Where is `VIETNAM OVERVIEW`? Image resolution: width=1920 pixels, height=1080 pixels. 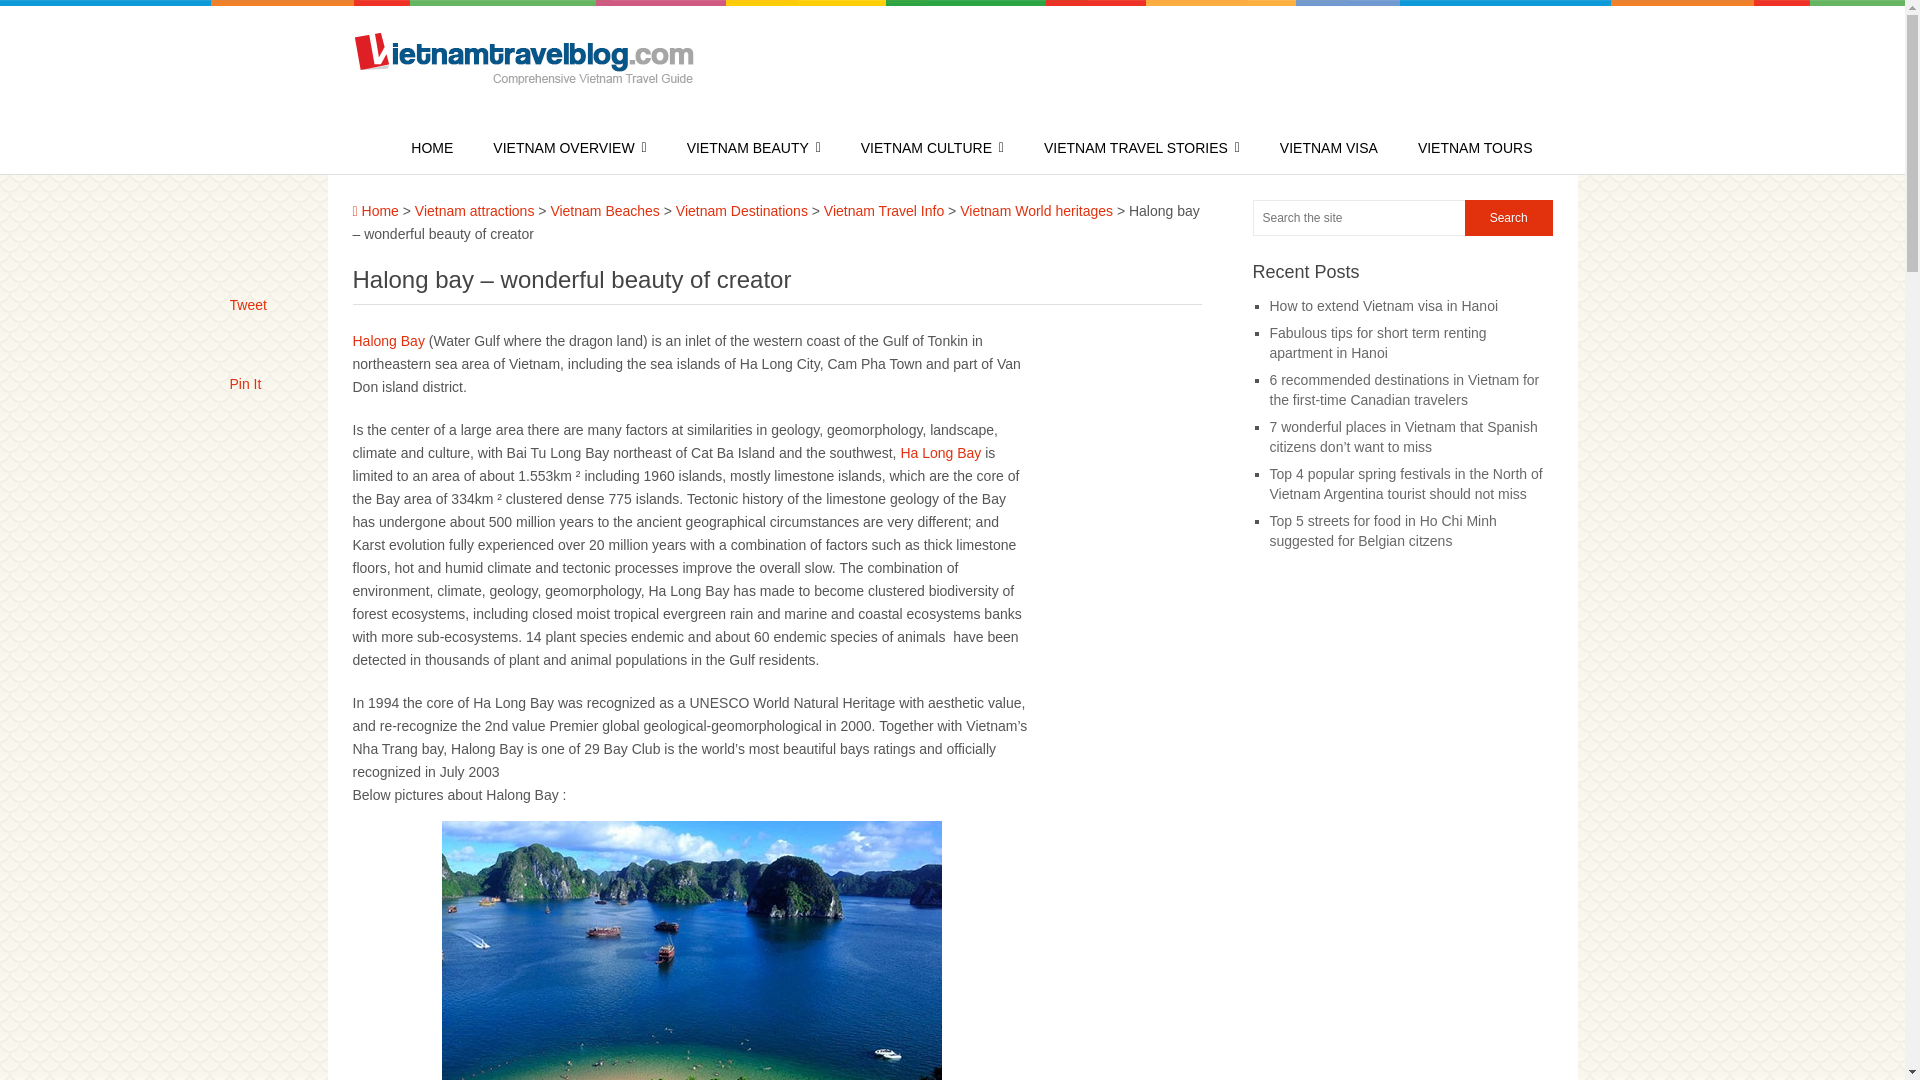 VIETNAM OVERVIEW is located at coordinates (569, 148).